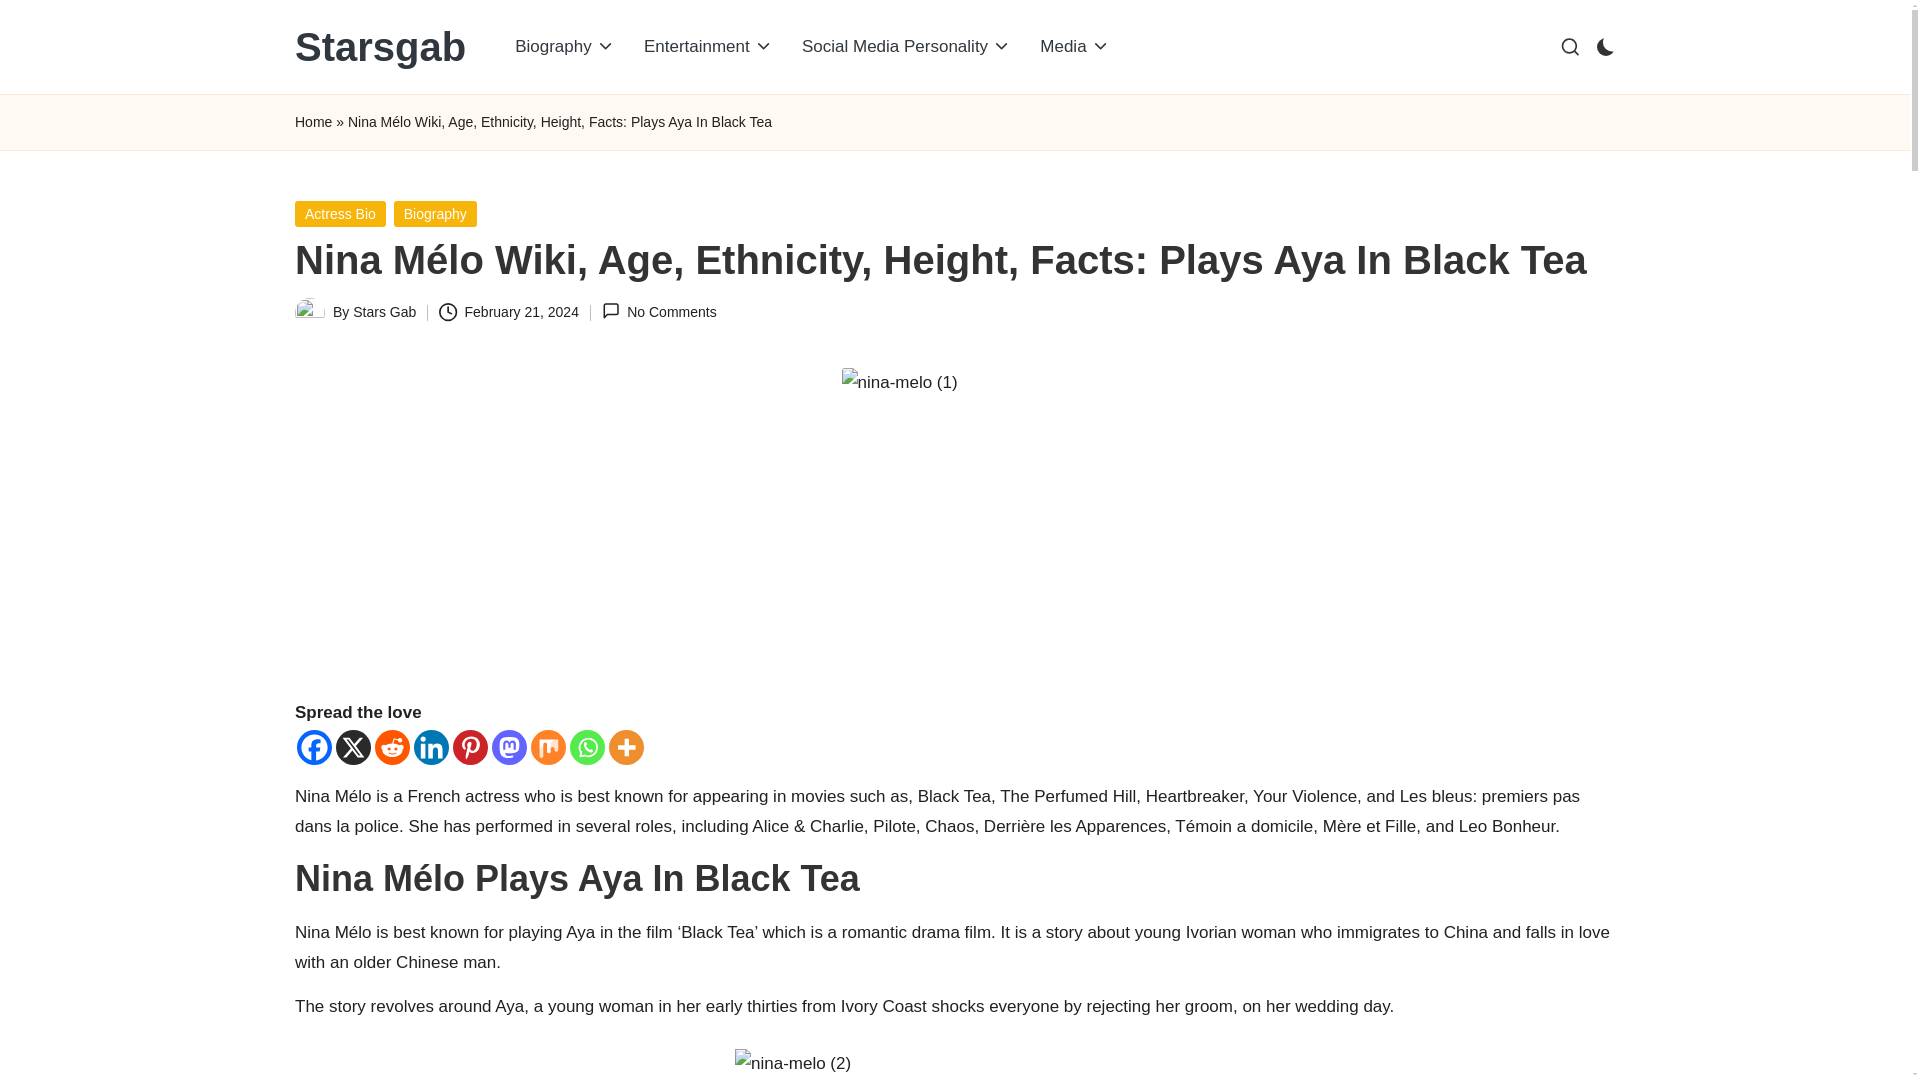  I want to click on Linkedin, so click(432, 747).